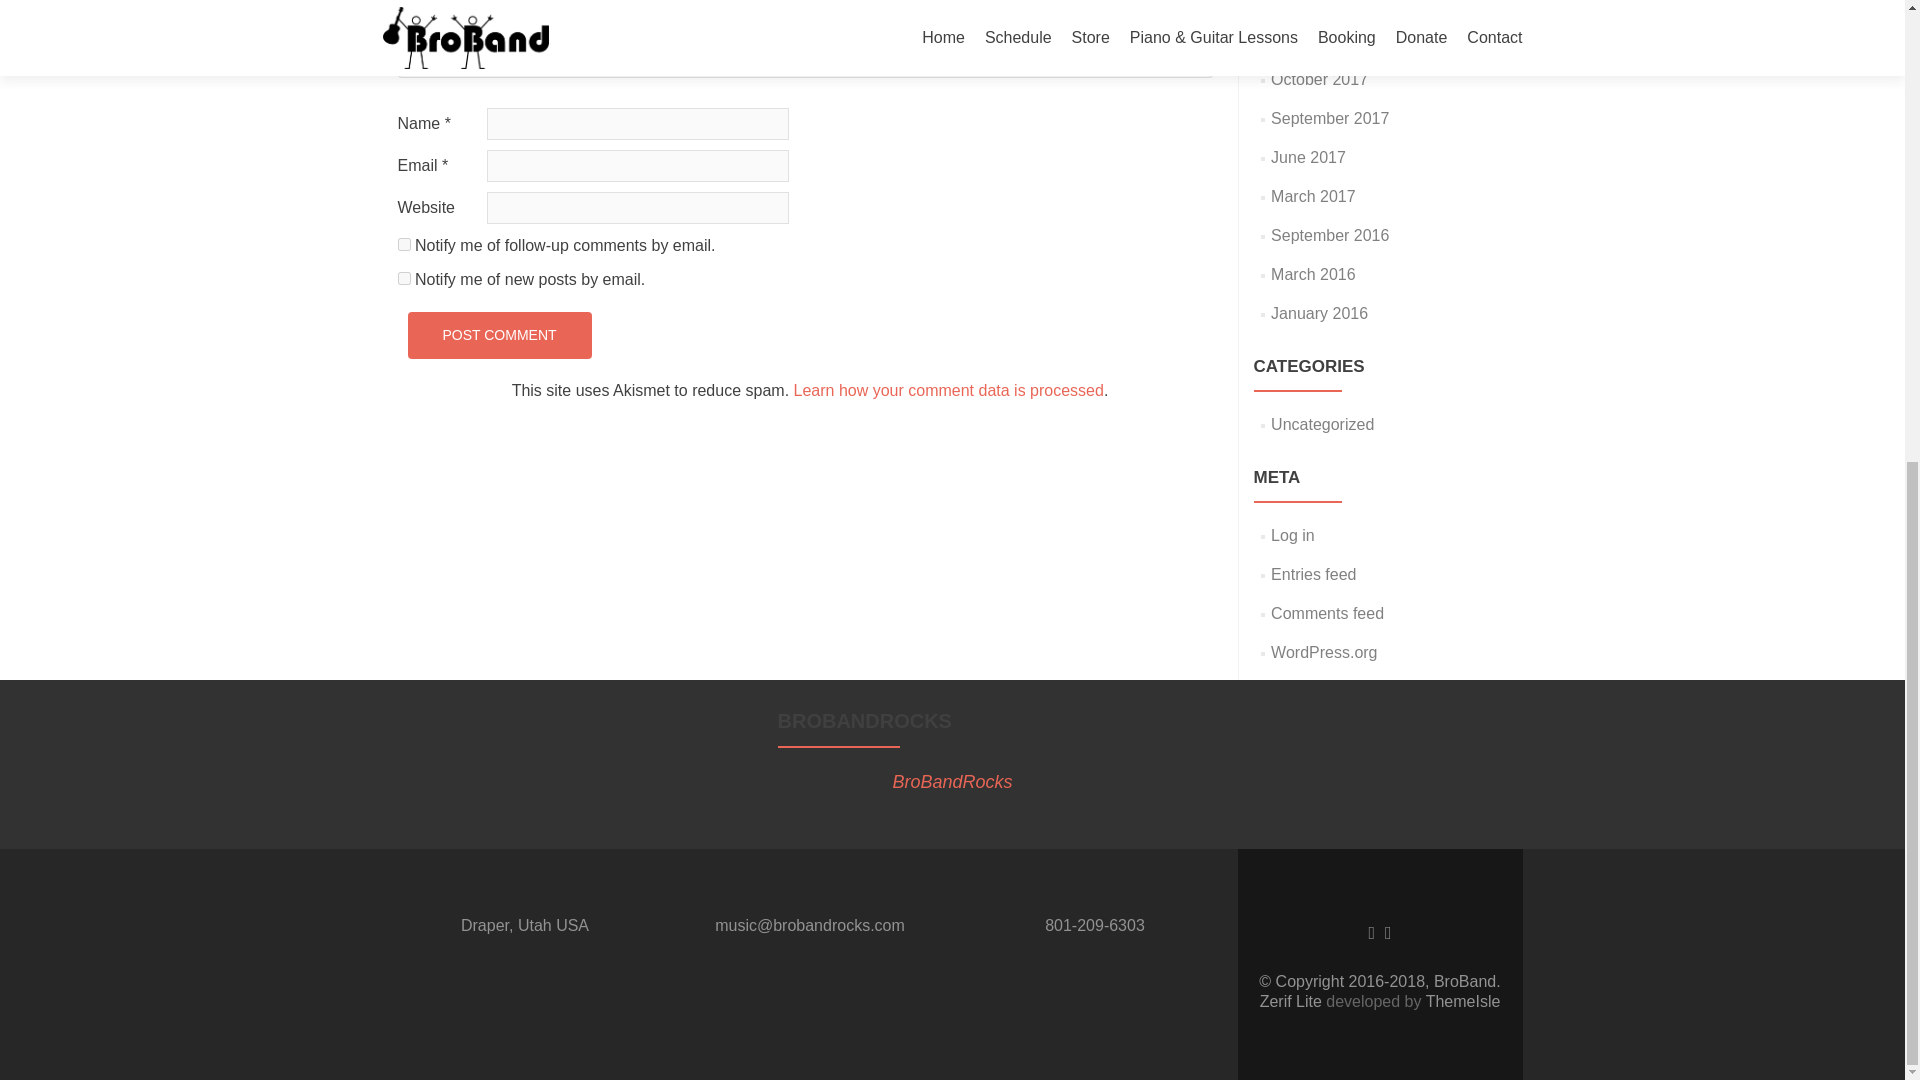 The height and width of the screenshot is (1080, 1920). Describe the element at coordinates (1319, 312) in the screenshot. I see `January 2016` at that location.